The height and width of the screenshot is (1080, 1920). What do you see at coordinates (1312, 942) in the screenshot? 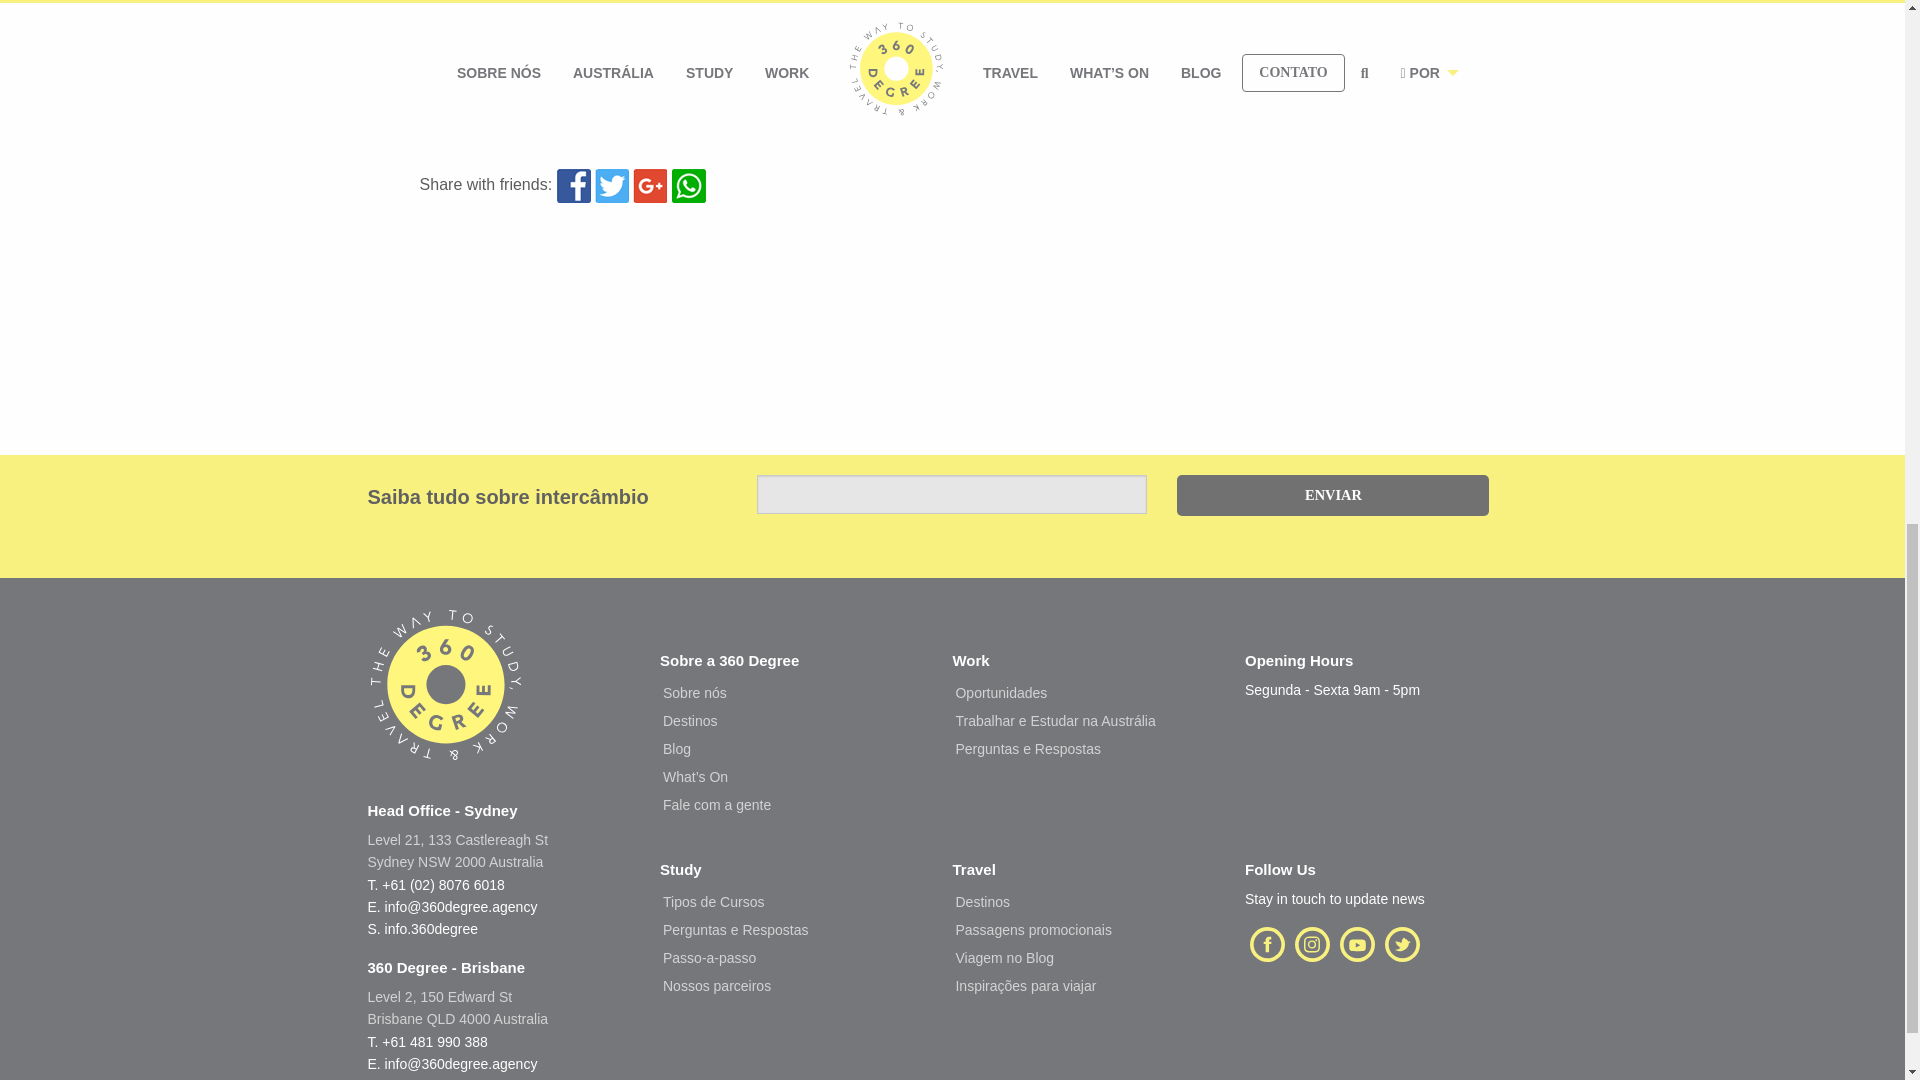
I see `Acompanhe a 360 Degree no Instagram` at bounding box center [1312, 942].